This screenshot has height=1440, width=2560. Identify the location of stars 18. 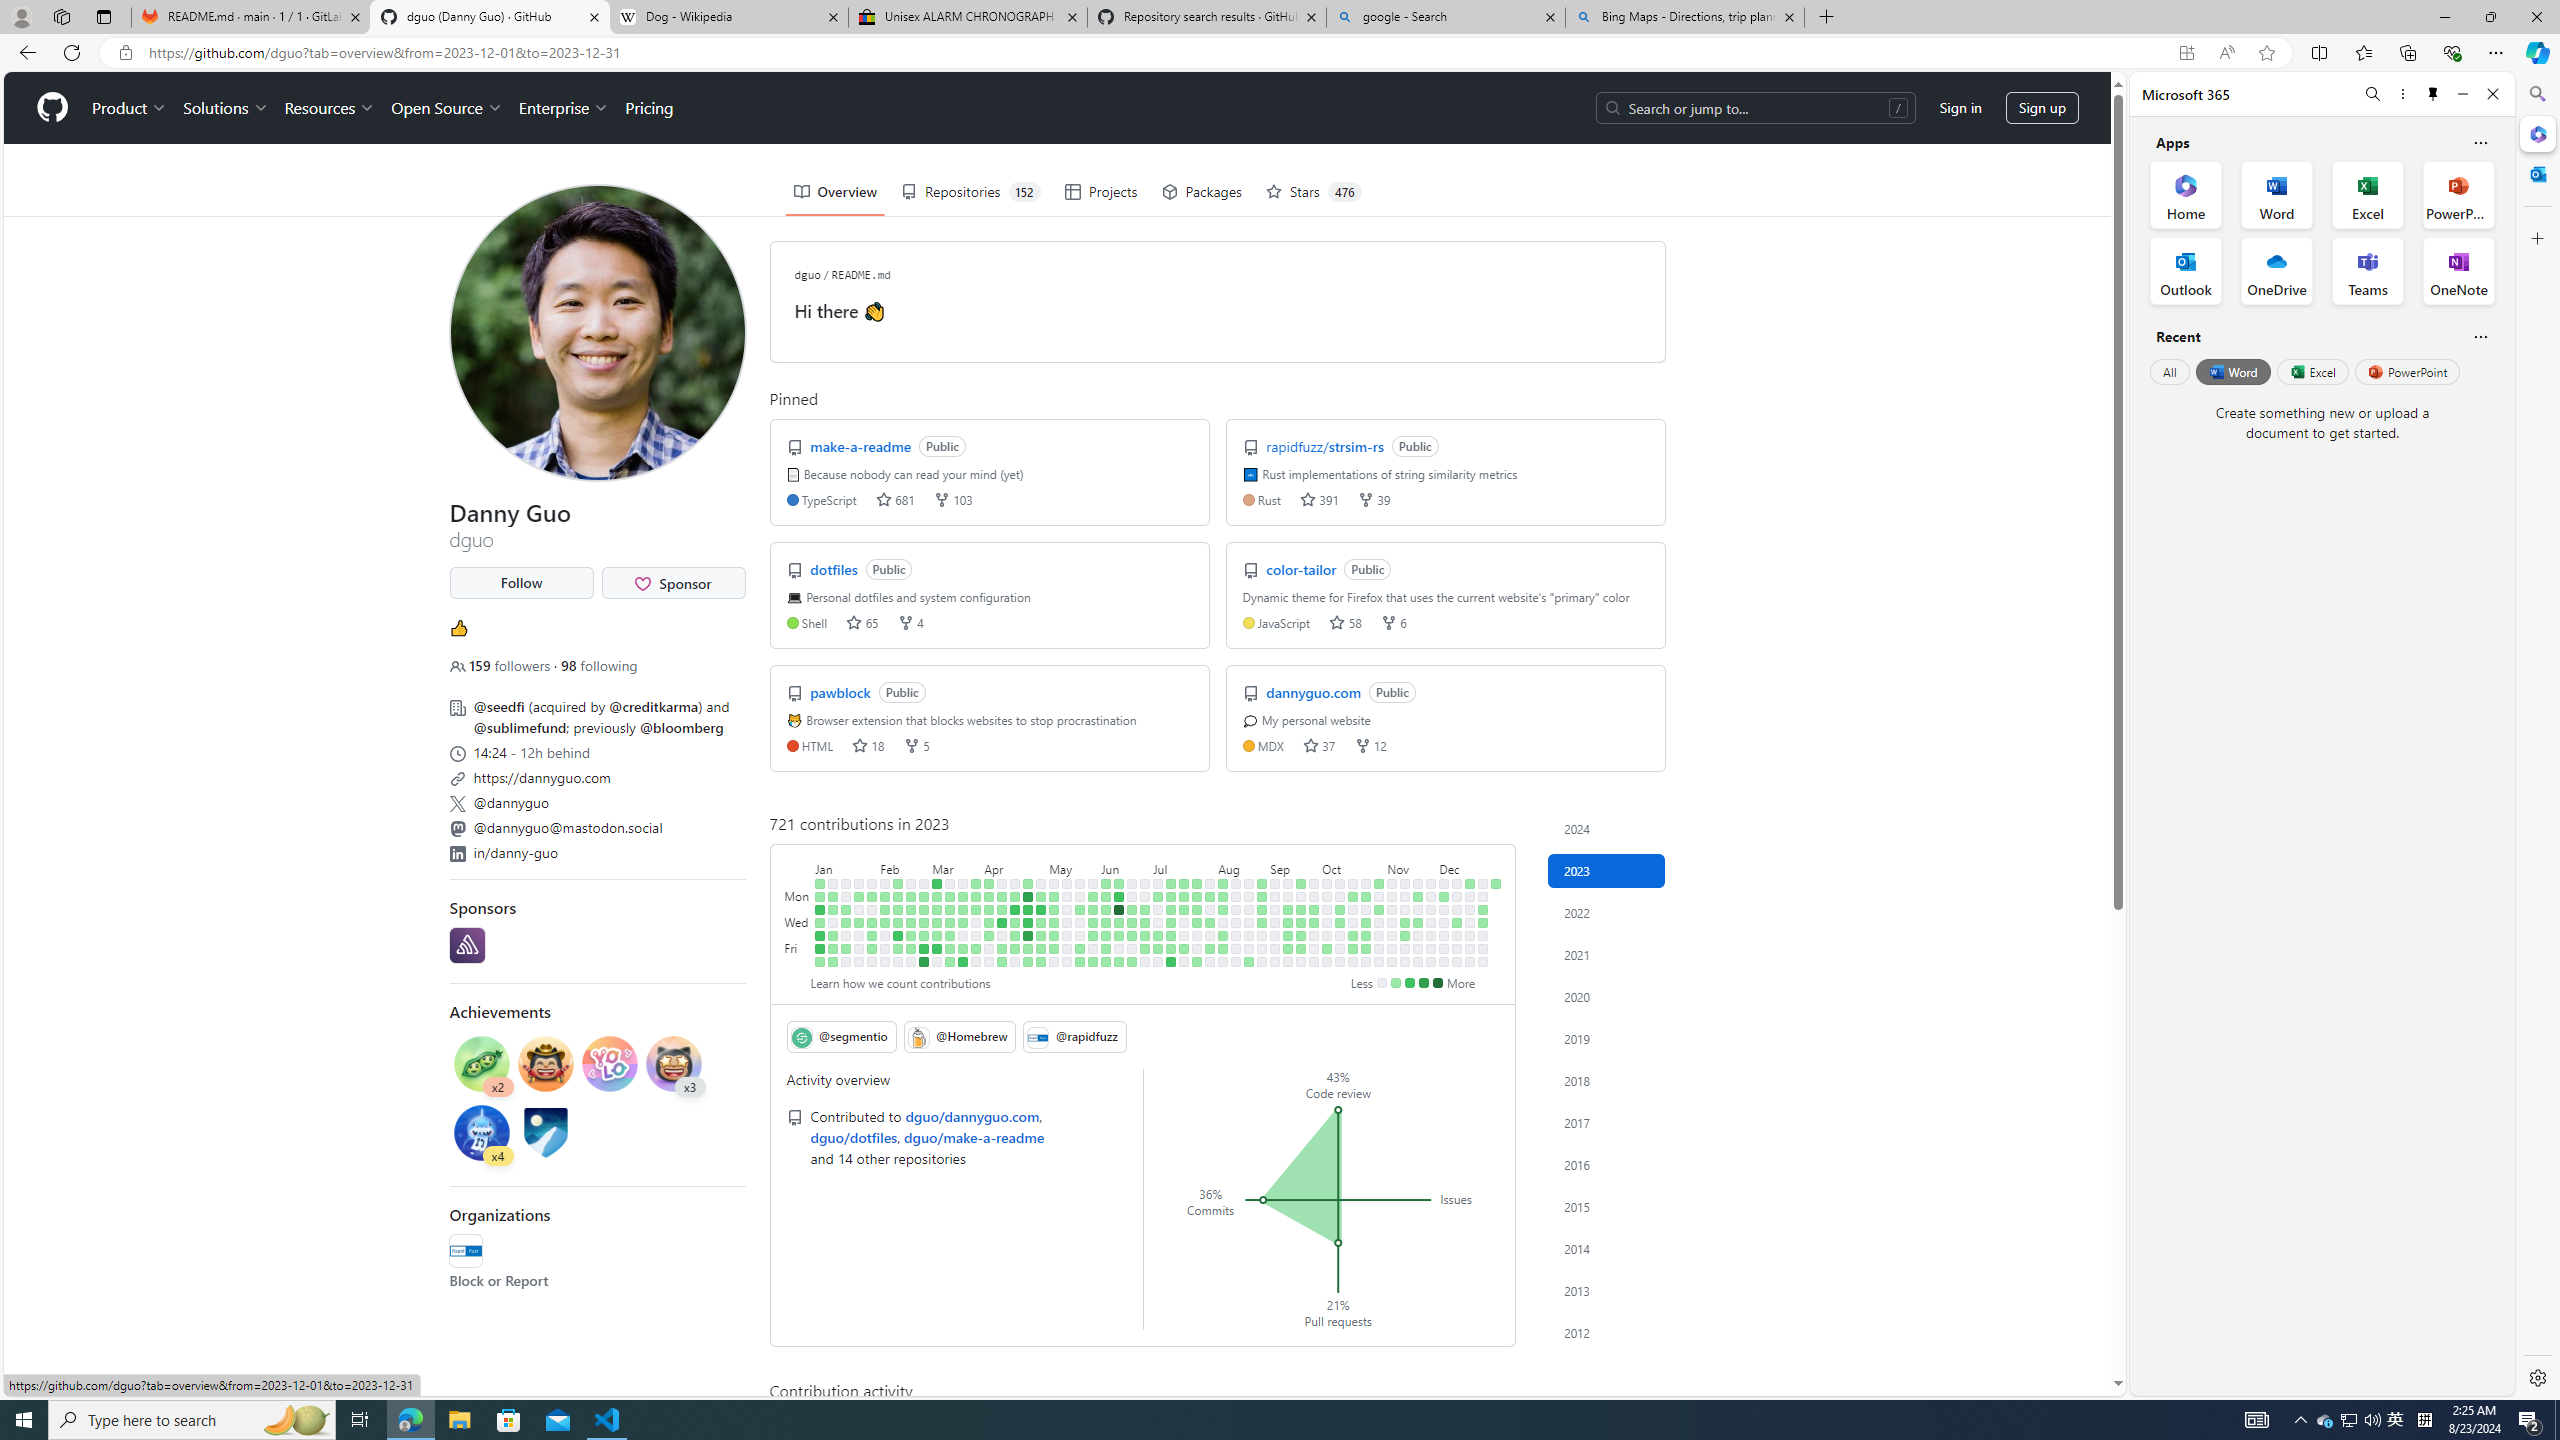
(868, 744).